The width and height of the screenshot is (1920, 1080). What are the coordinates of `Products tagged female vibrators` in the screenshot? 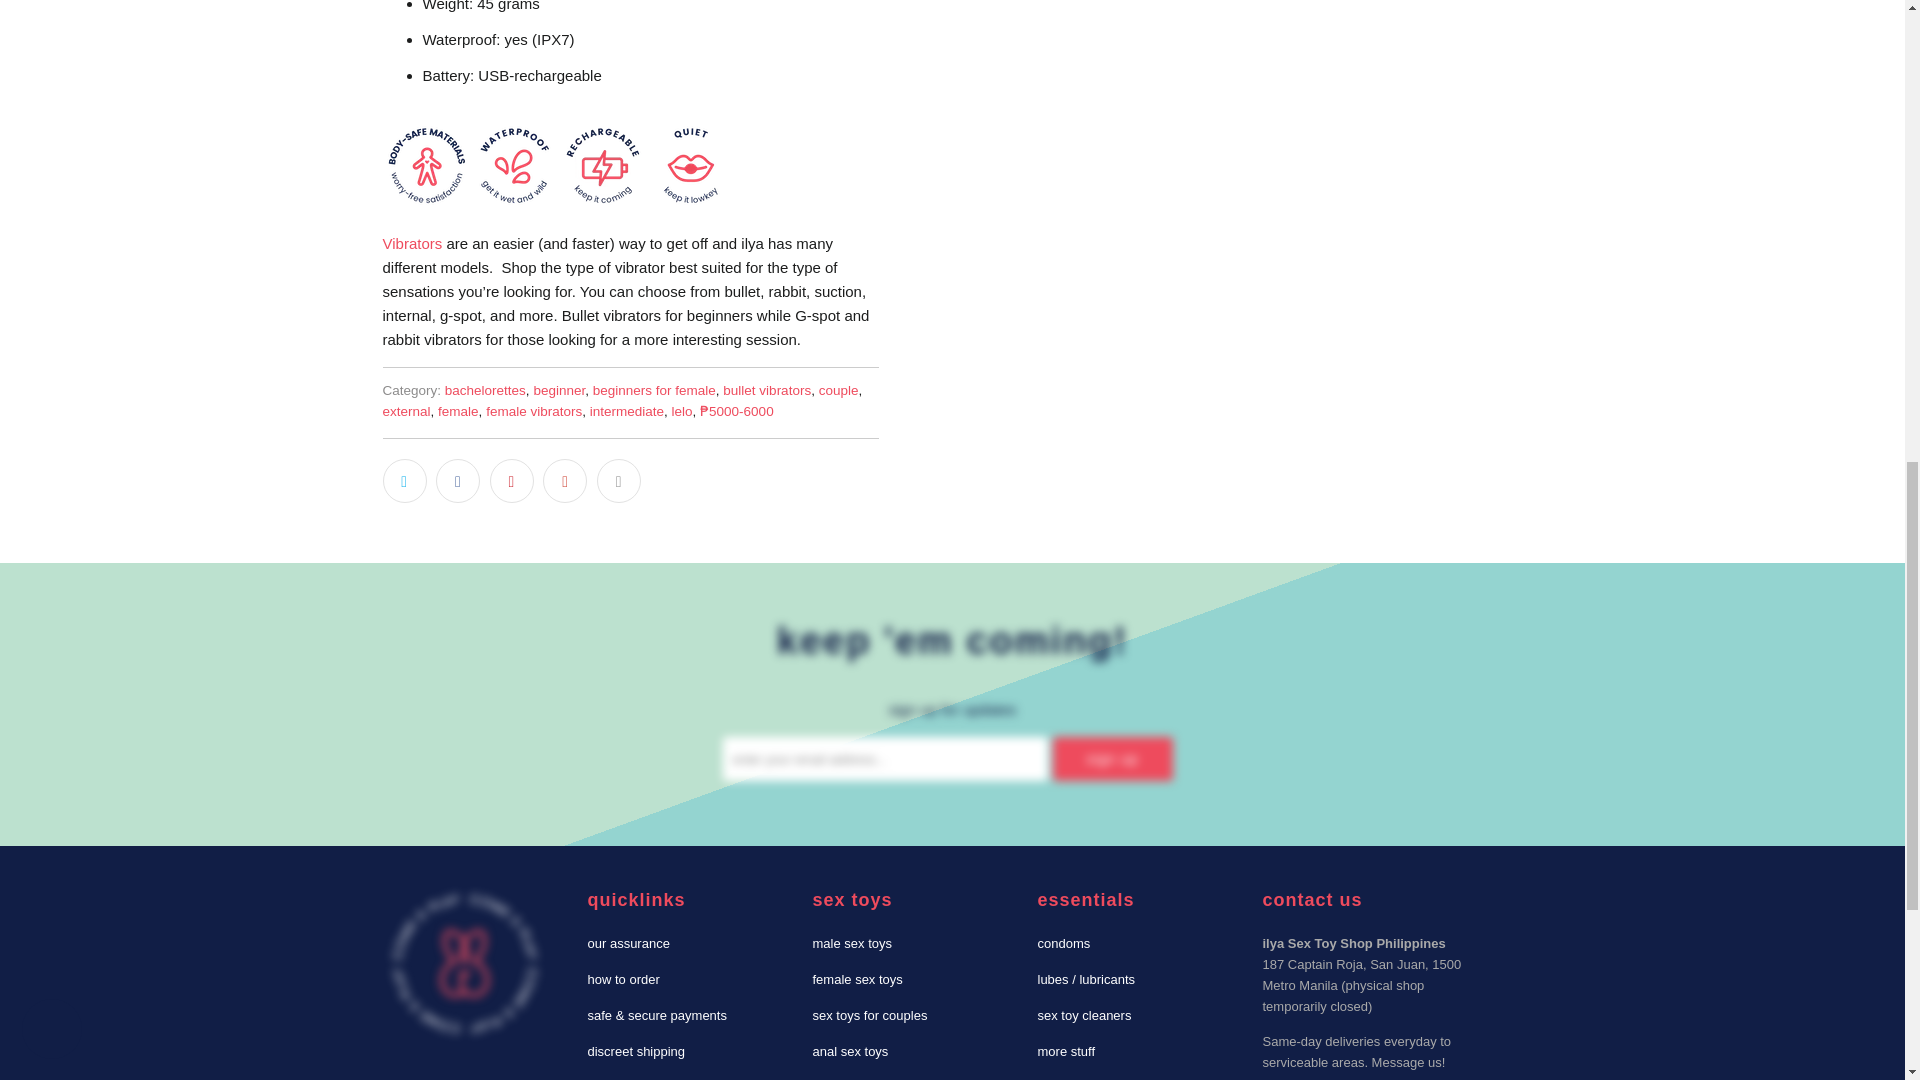 It's located at (533, 411).